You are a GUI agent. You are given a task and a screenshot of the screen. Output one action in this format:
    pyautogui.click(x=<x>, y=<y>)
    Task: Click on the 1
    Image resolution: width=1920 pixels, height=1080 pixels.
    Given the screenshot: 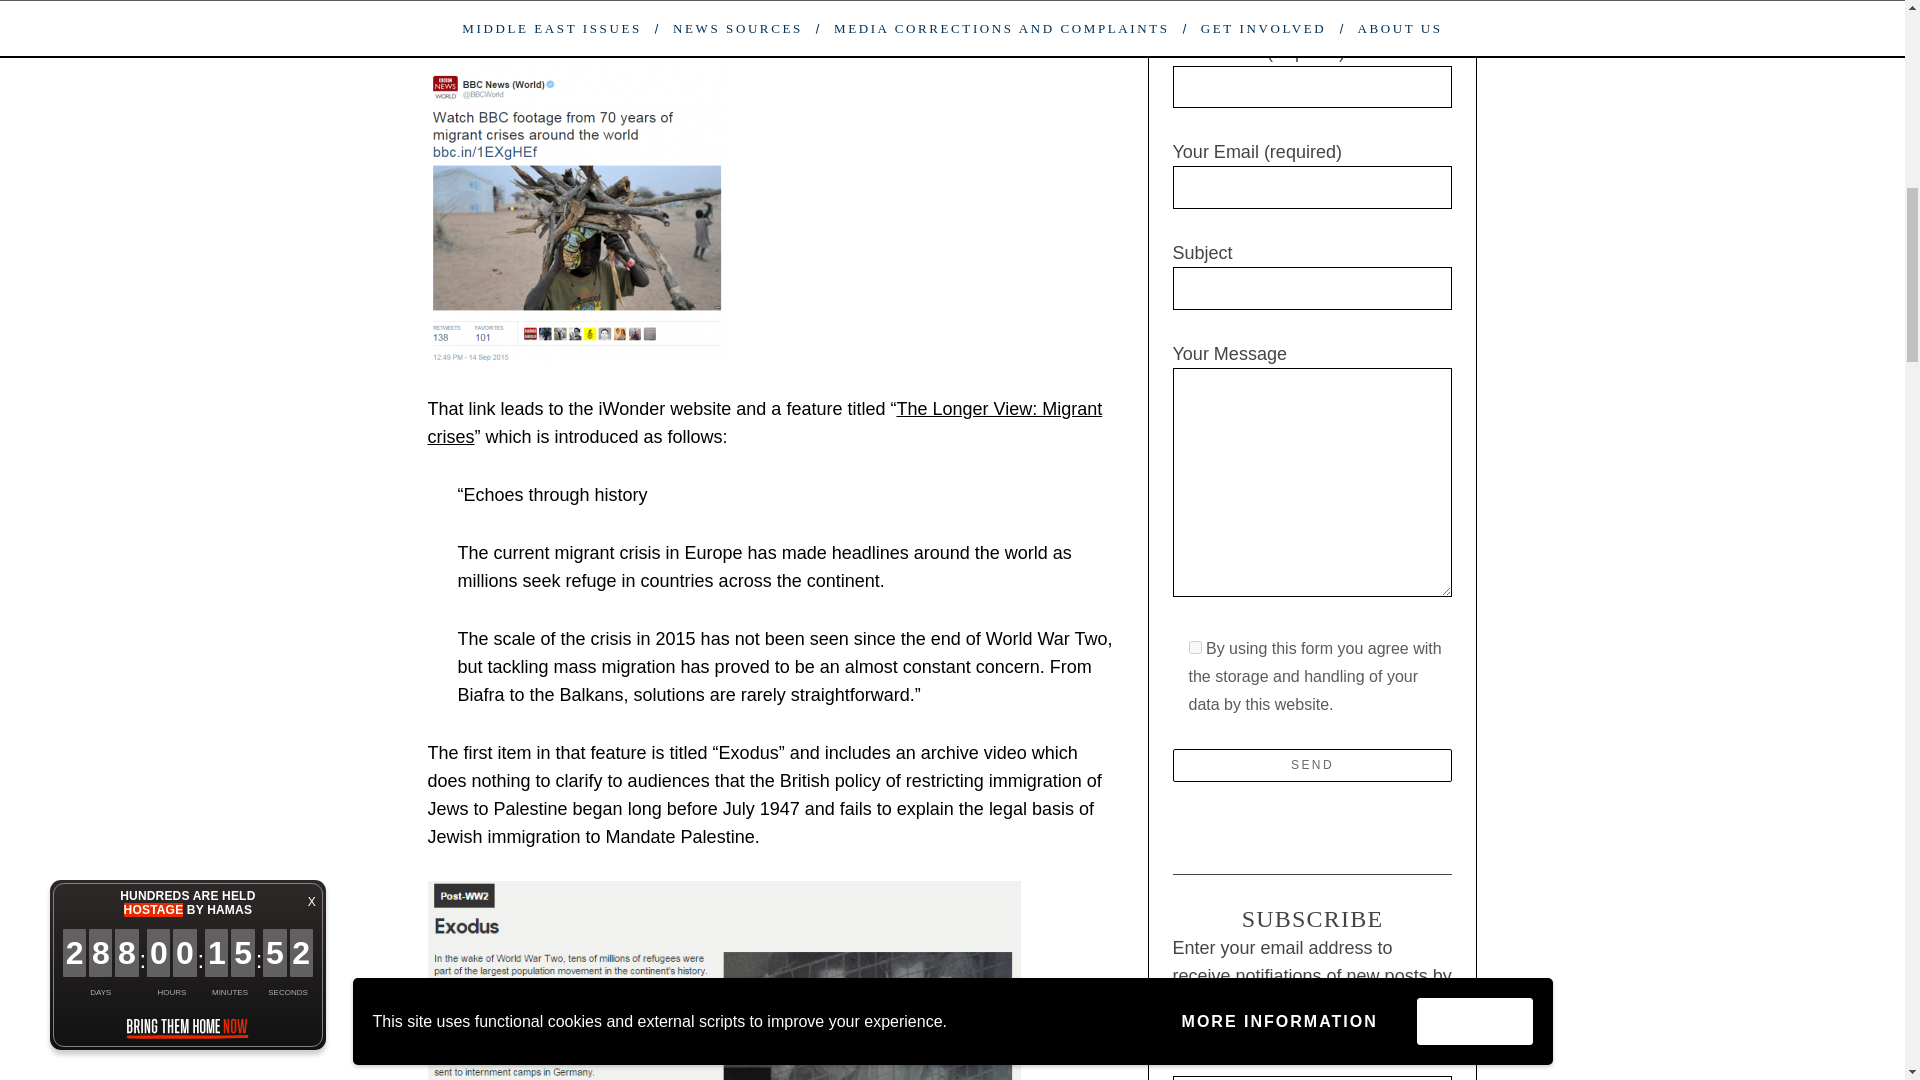 What is the action you would take?
    pyautogui.click(x=1194, y=648)
    